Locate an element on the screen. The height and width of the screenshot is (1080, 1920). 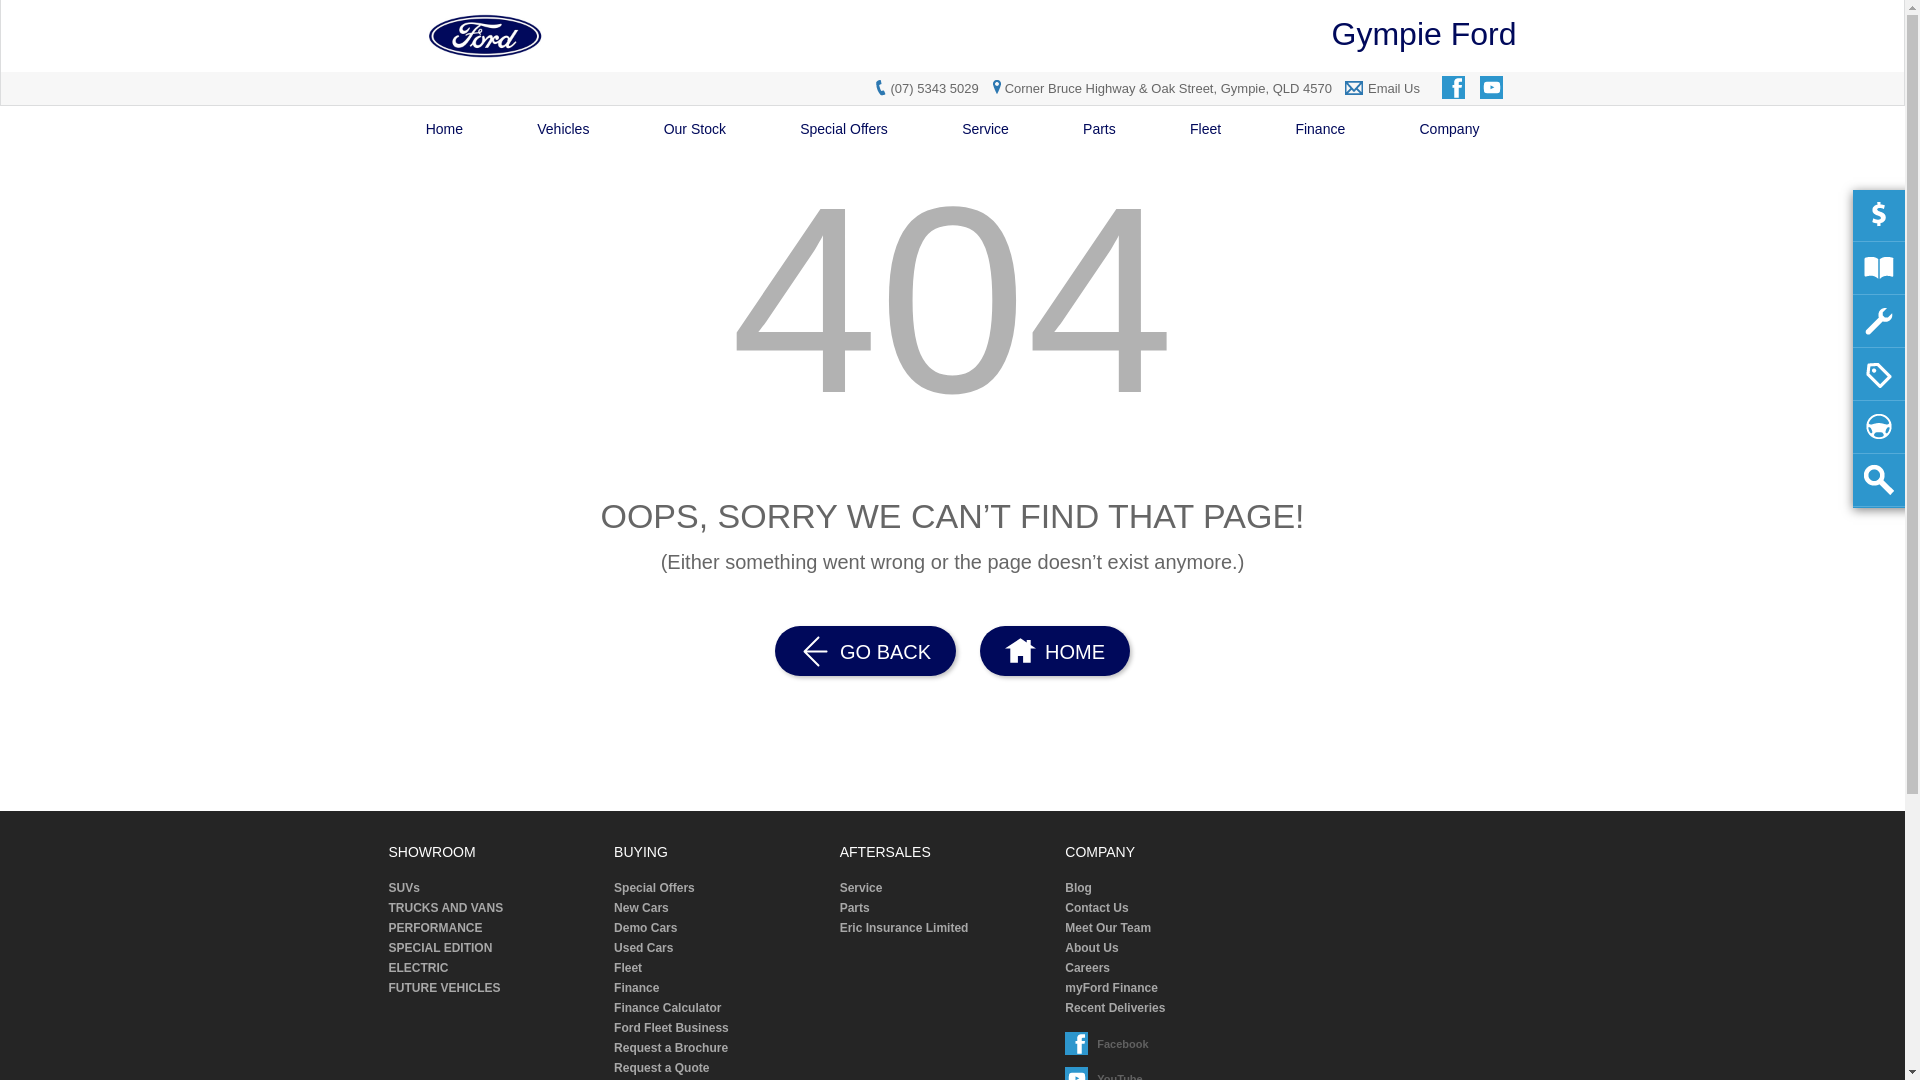
Ford Fleet Business is located at coordinates (720, 1028).